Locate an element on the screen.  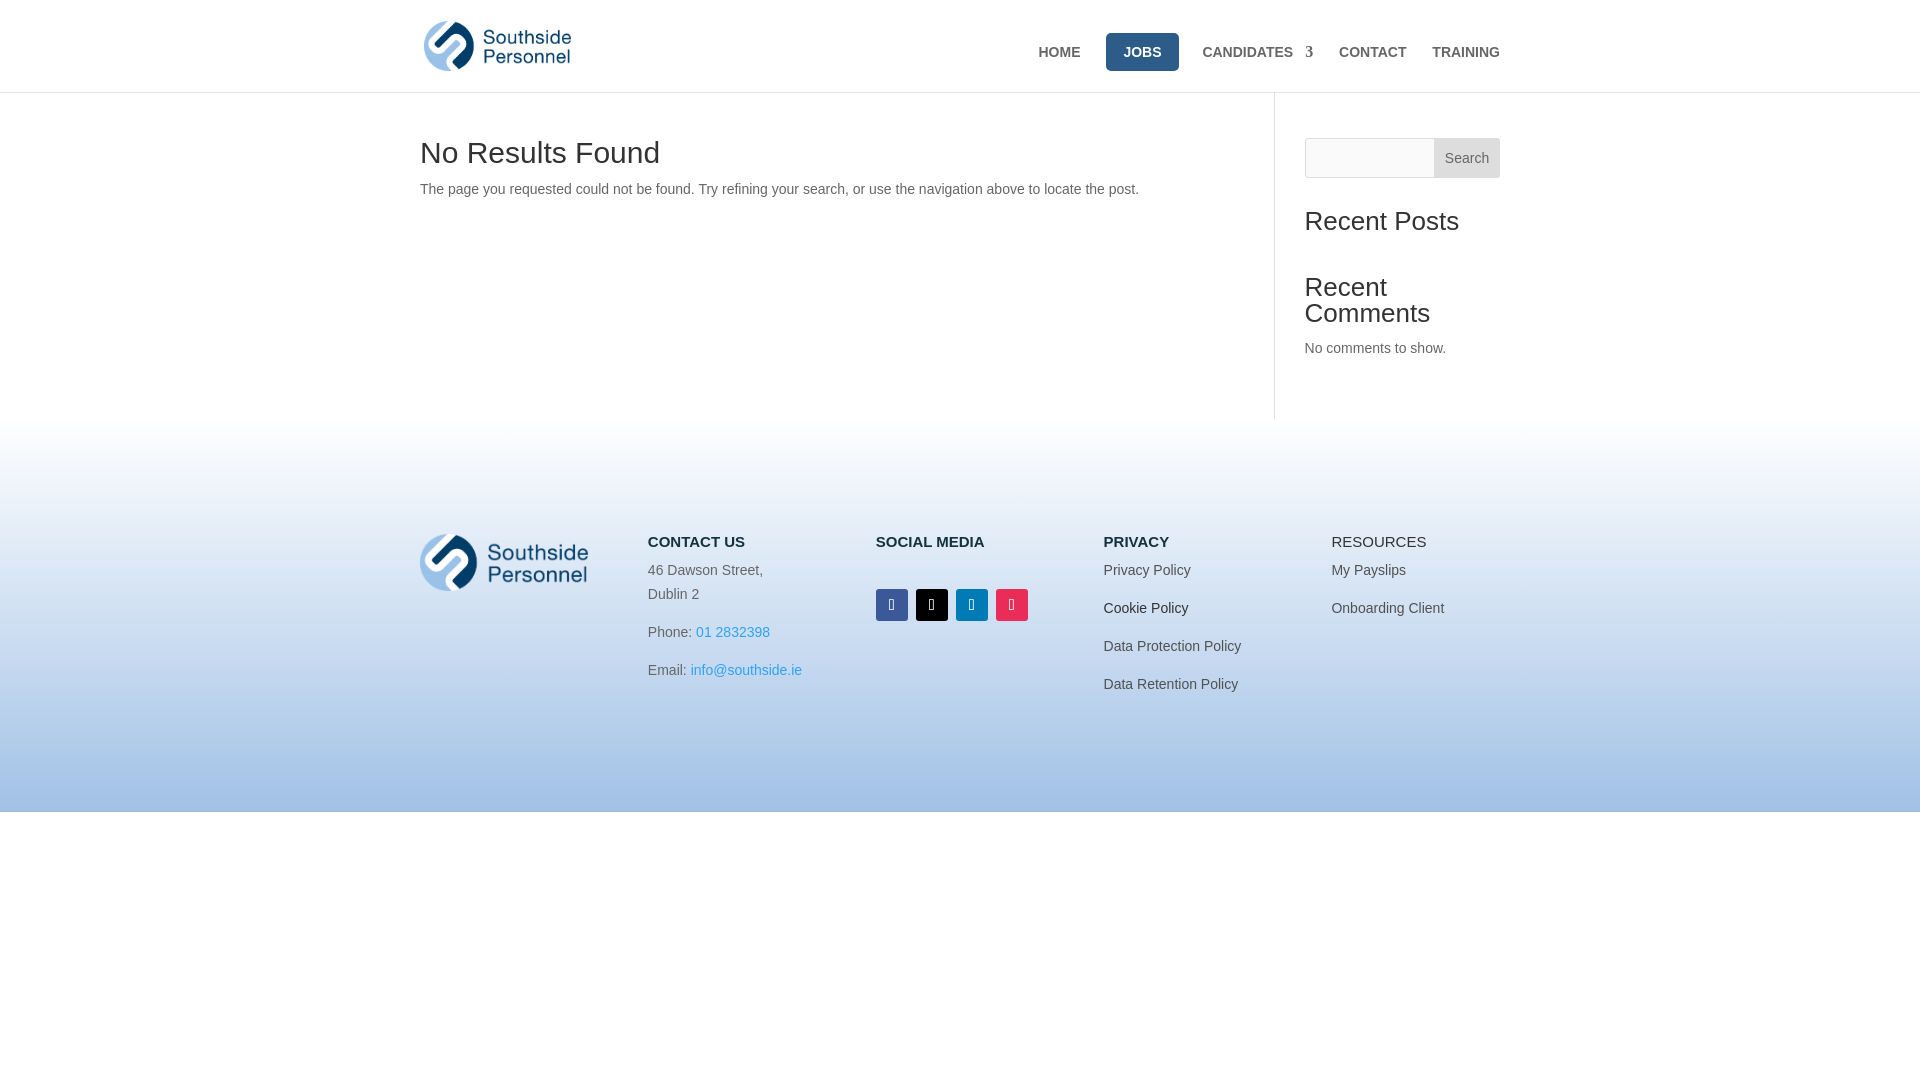
TRAINING is located at coordinates (1466, 68).